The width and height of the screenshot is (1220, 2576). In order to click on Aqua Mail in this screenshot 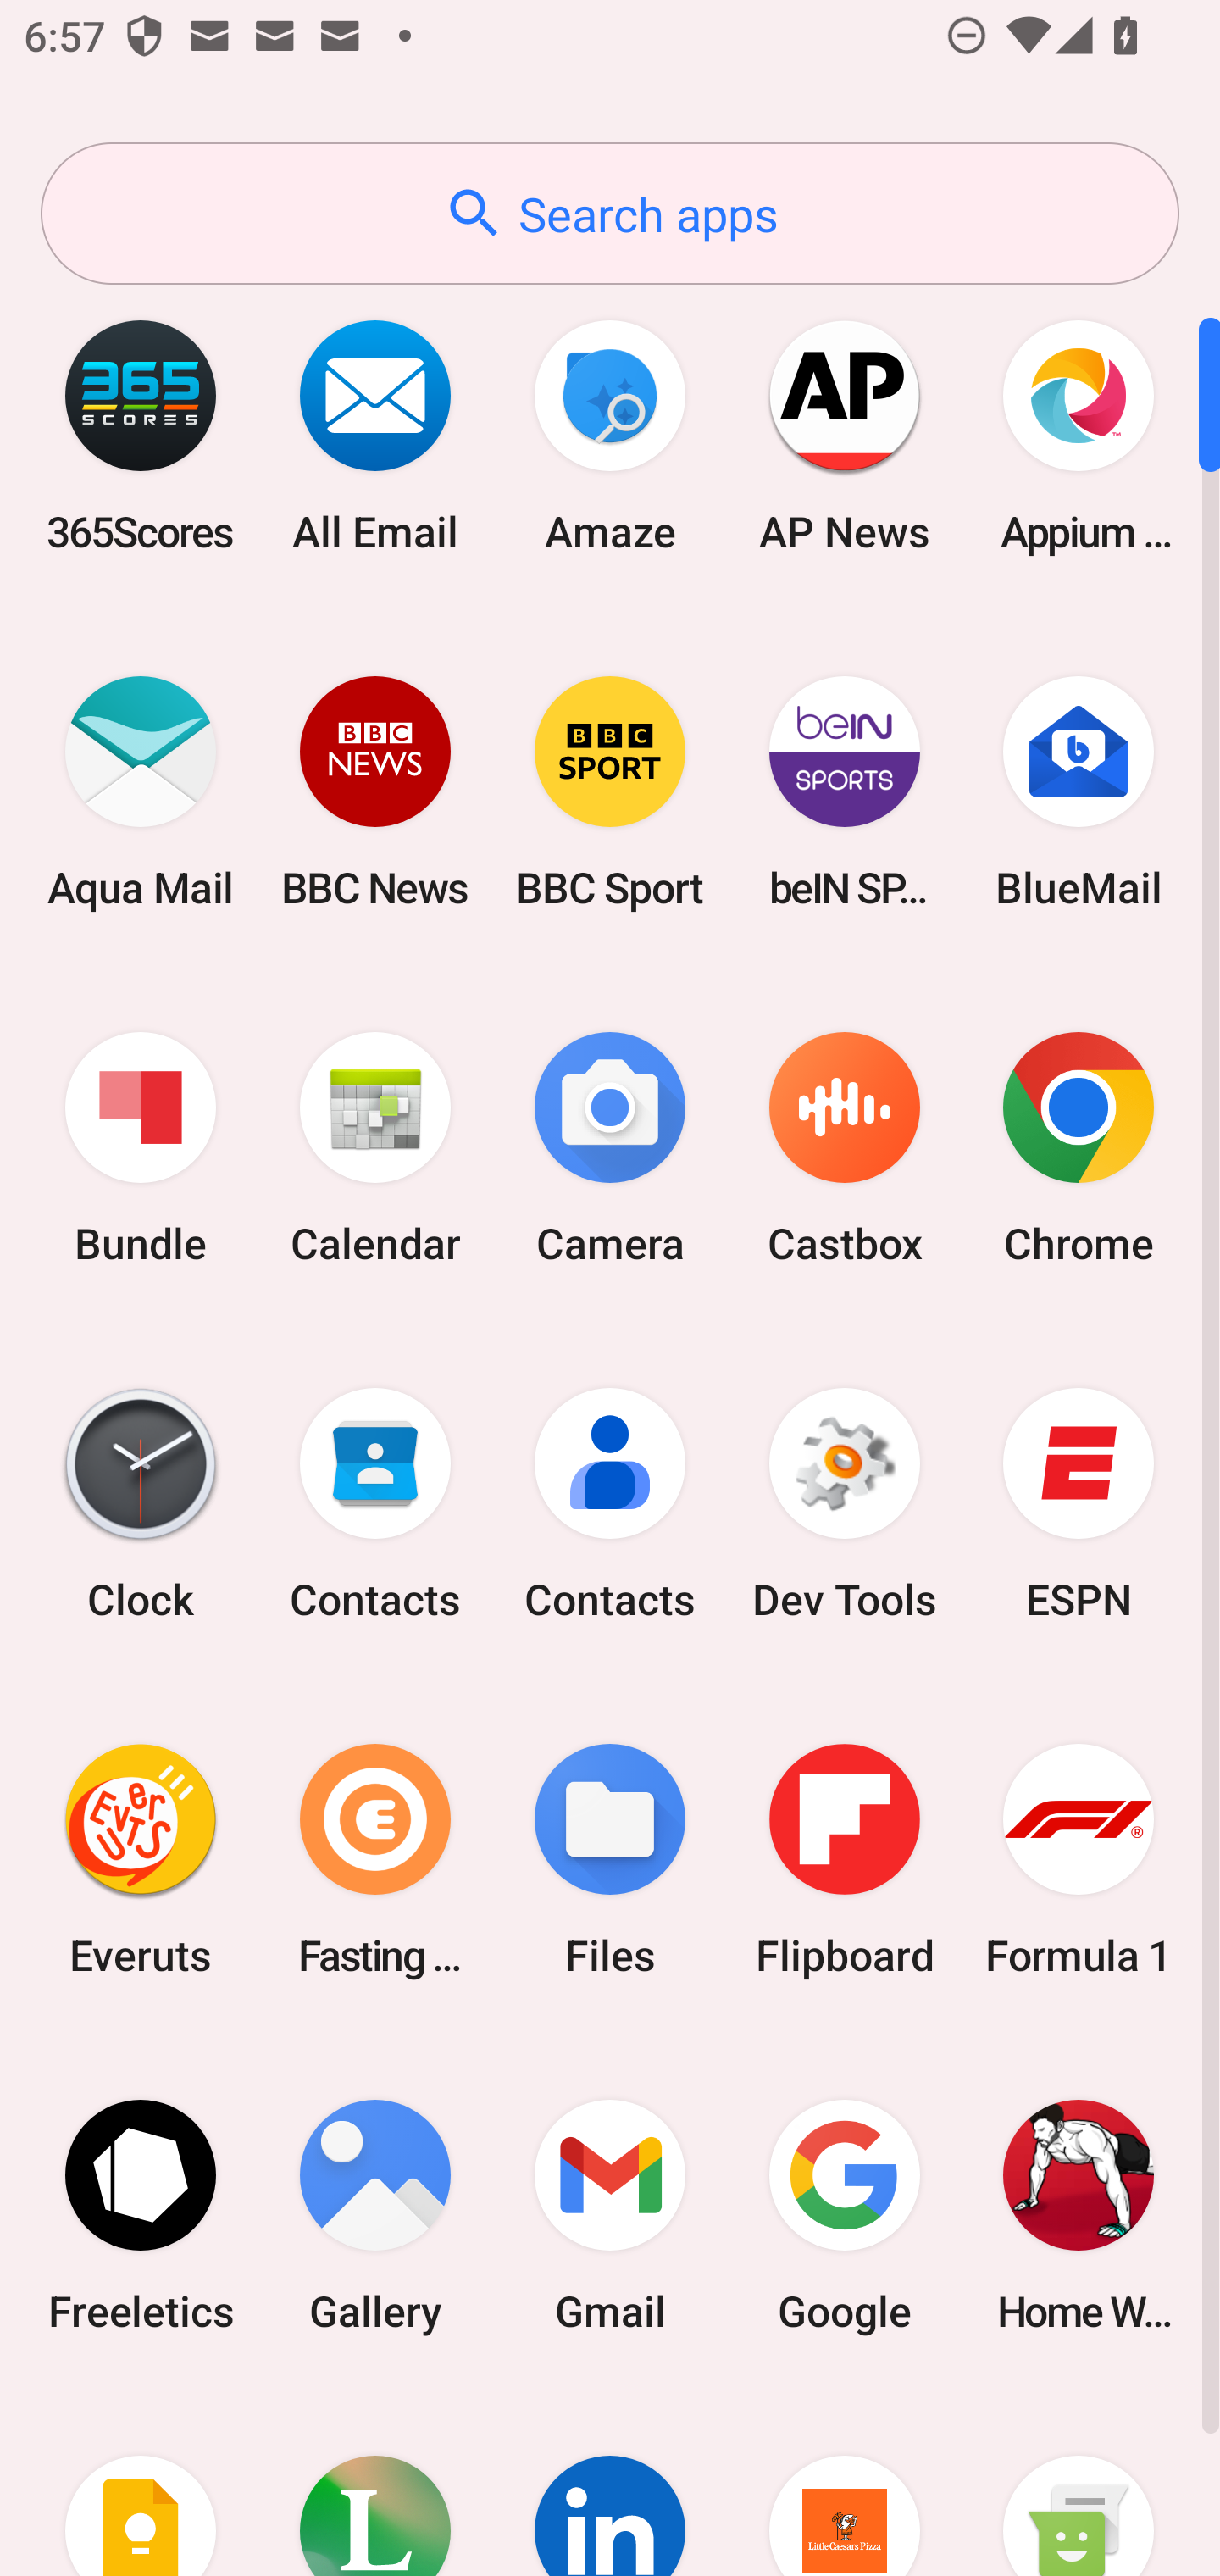, I will do `click(141, 791)`.